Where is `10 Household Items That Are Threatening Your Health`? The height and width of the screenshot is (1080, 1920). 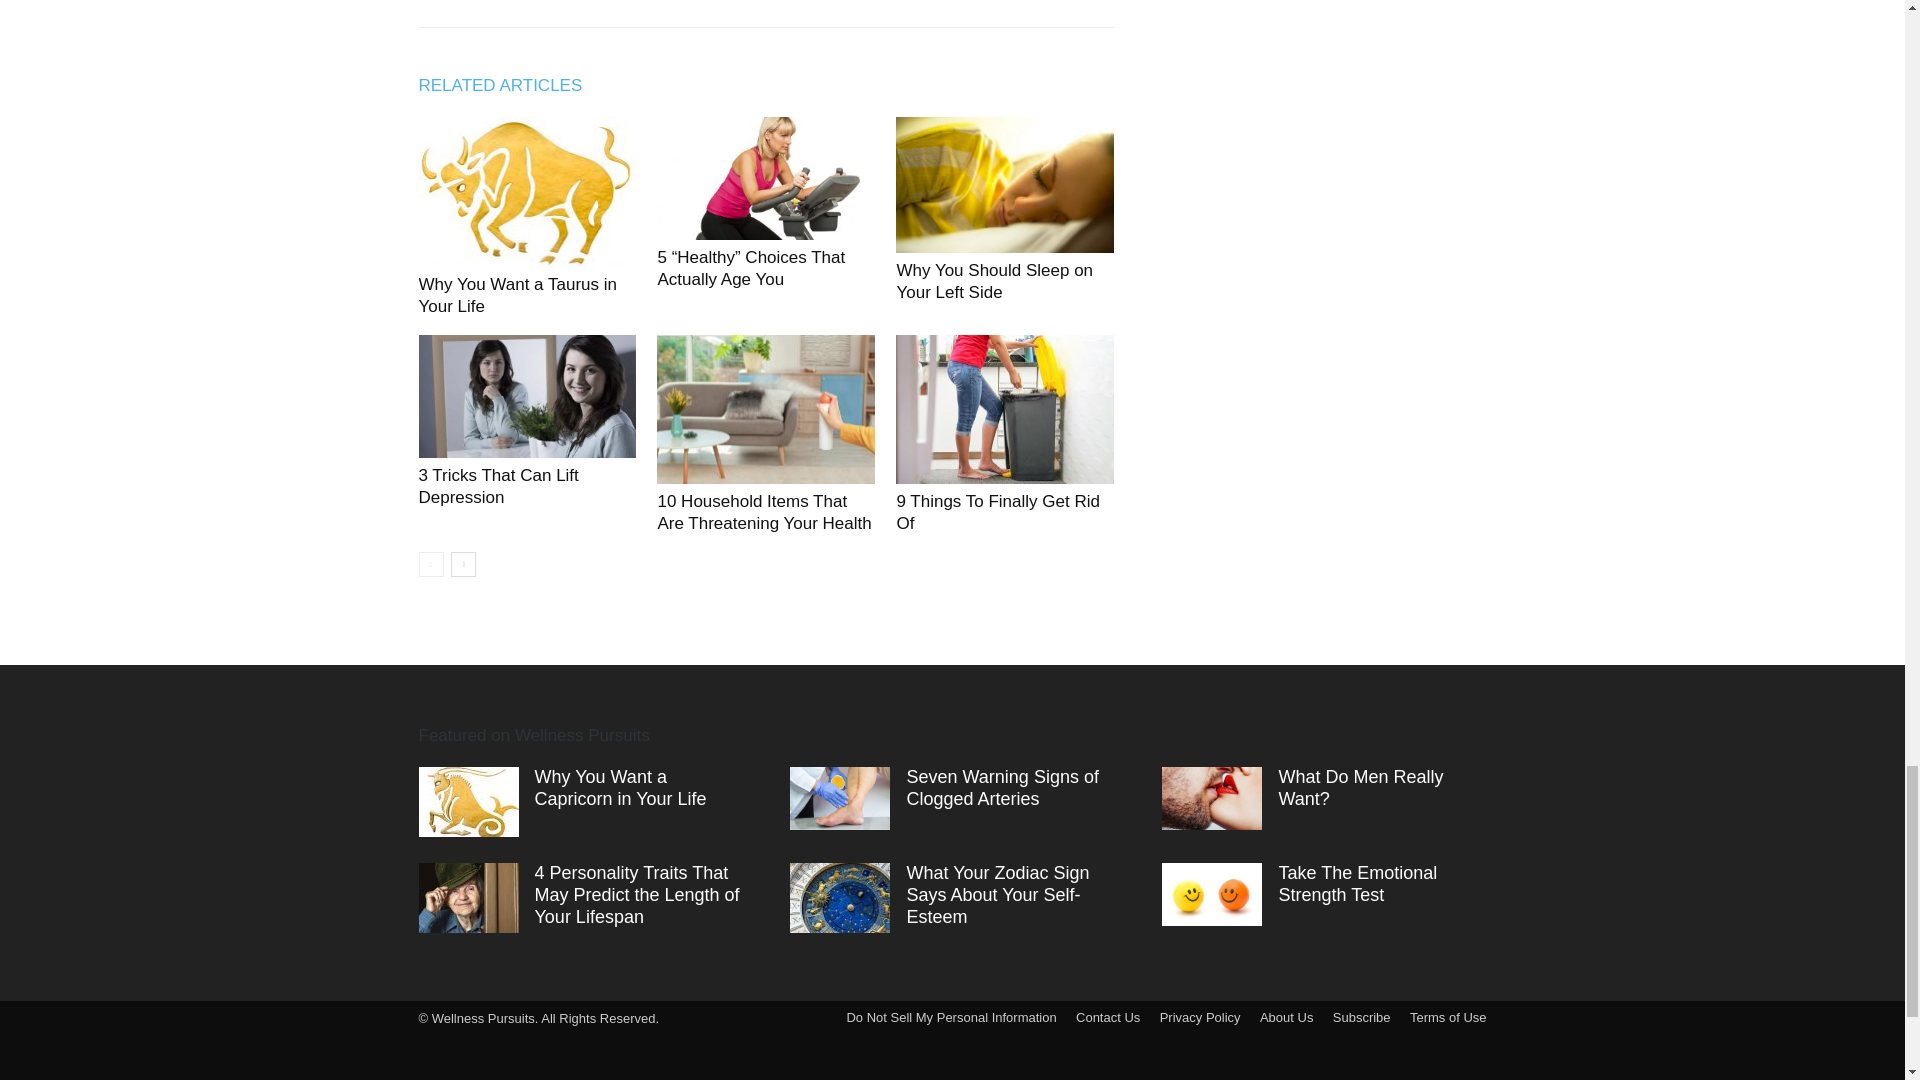 10 Household Items That Are Threatening Your Health is located at coordinates (764, 512).